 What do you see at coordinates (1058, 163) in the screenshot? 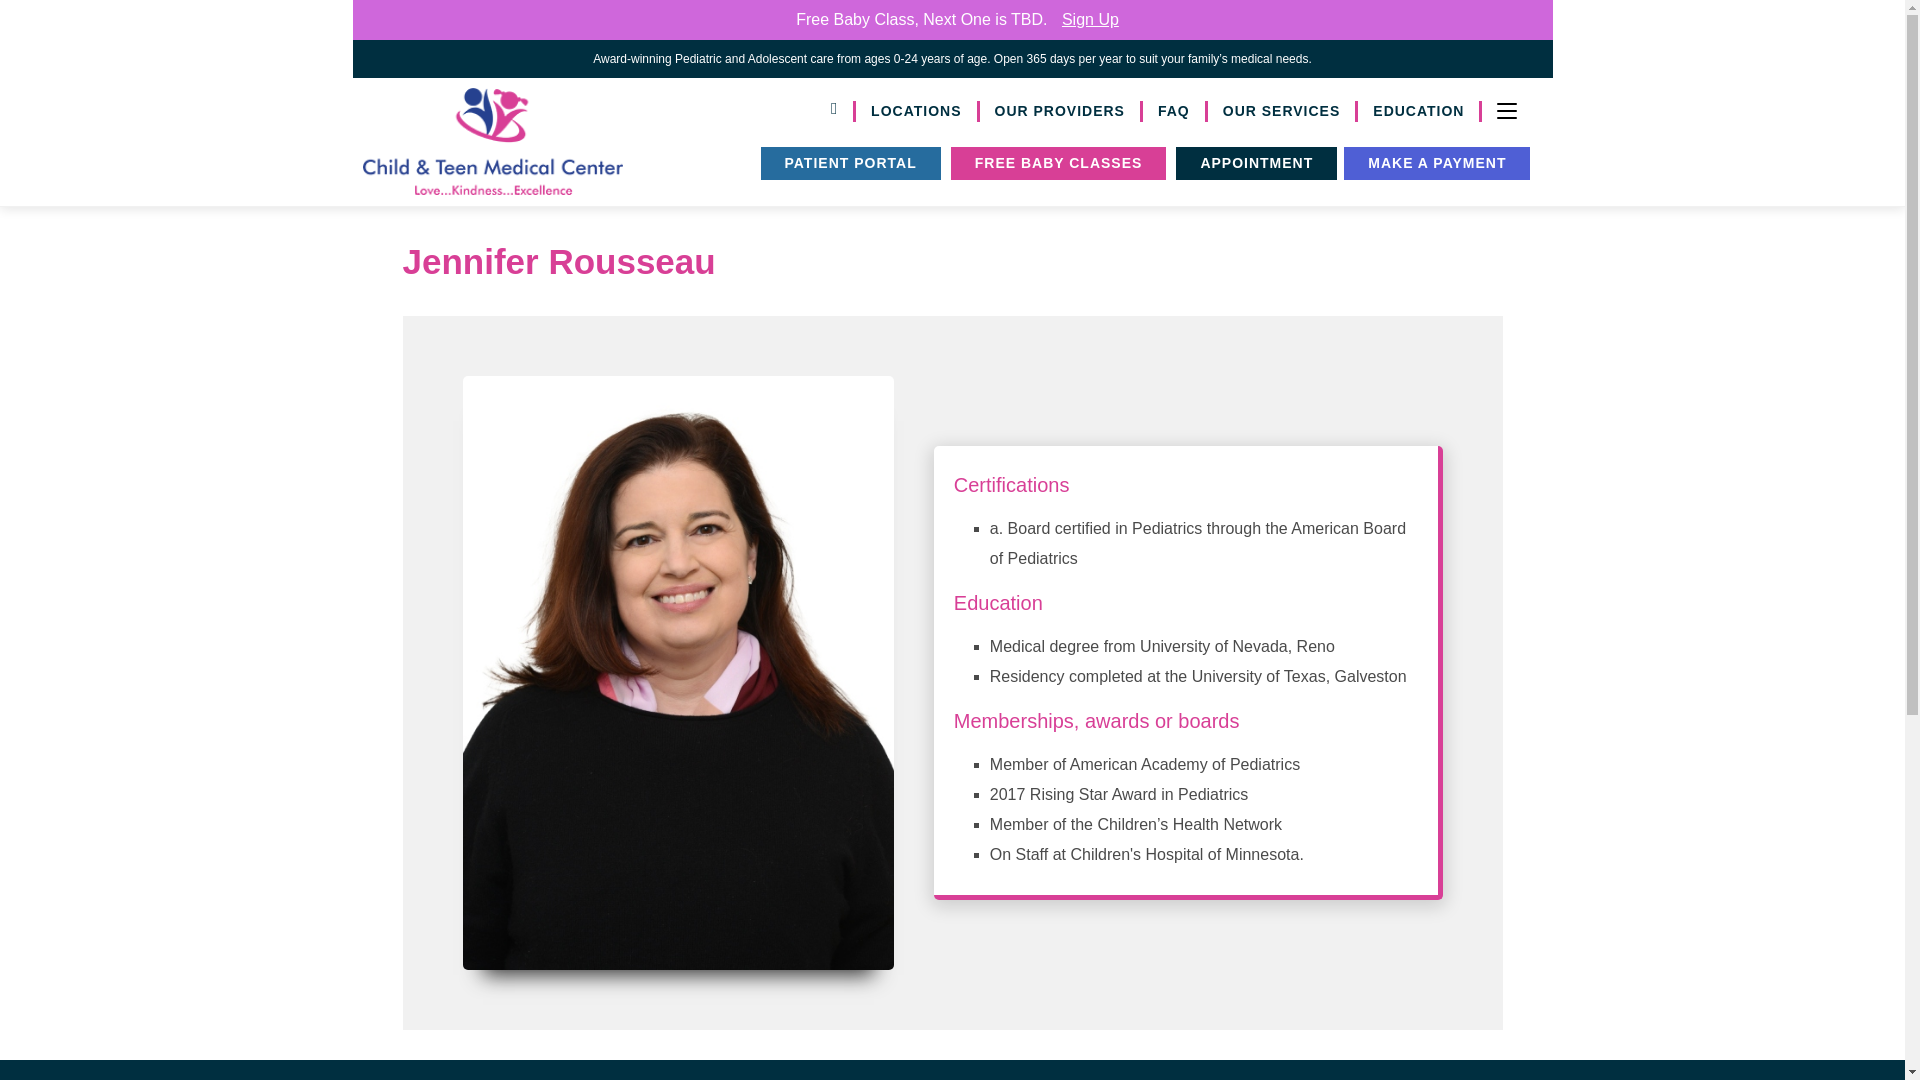
I see `FREE BABY CLASSES` at bounding box center [1058, 163].